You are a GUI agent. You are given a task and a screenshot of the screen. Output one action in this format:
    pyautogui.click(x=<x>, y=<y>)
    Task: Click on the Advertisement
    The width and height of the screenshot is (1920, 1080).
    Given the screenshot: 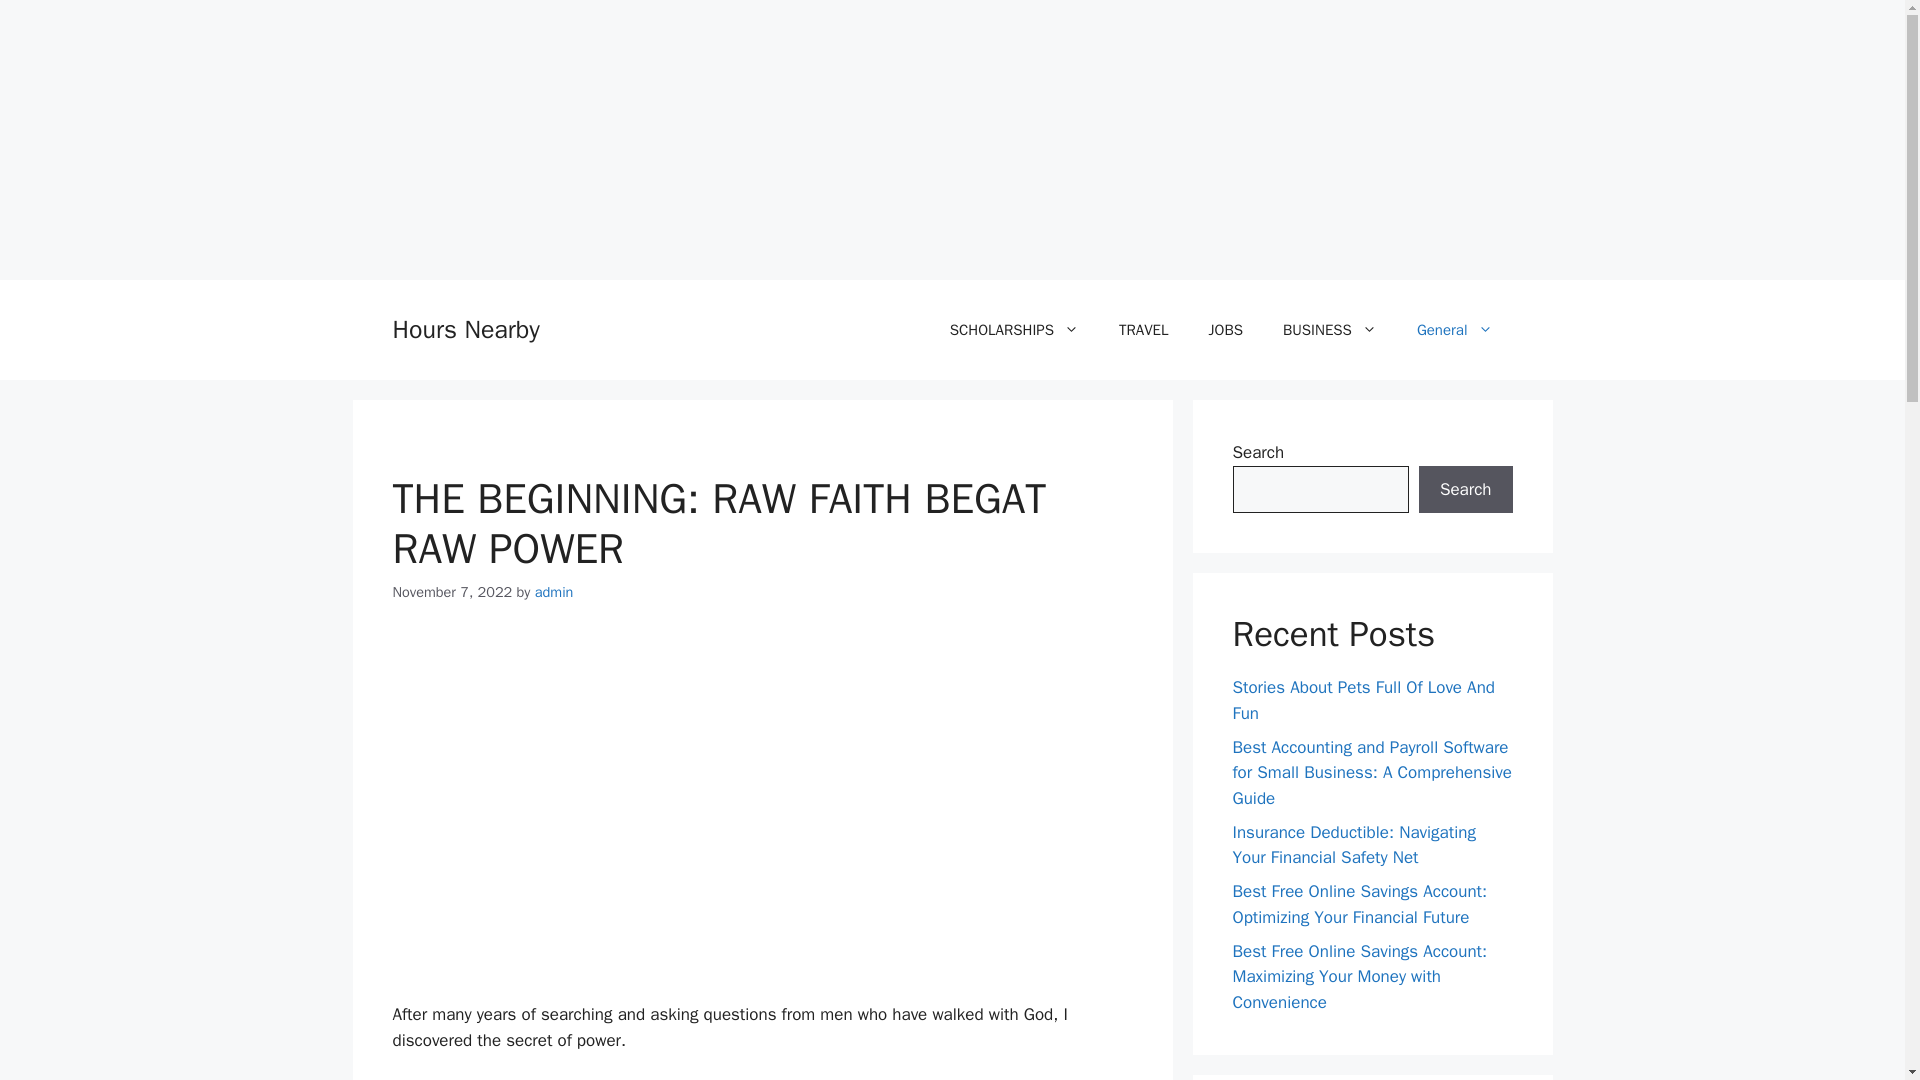 What is the action you would take?
    pyautogui.click(x=762, y=778)
    